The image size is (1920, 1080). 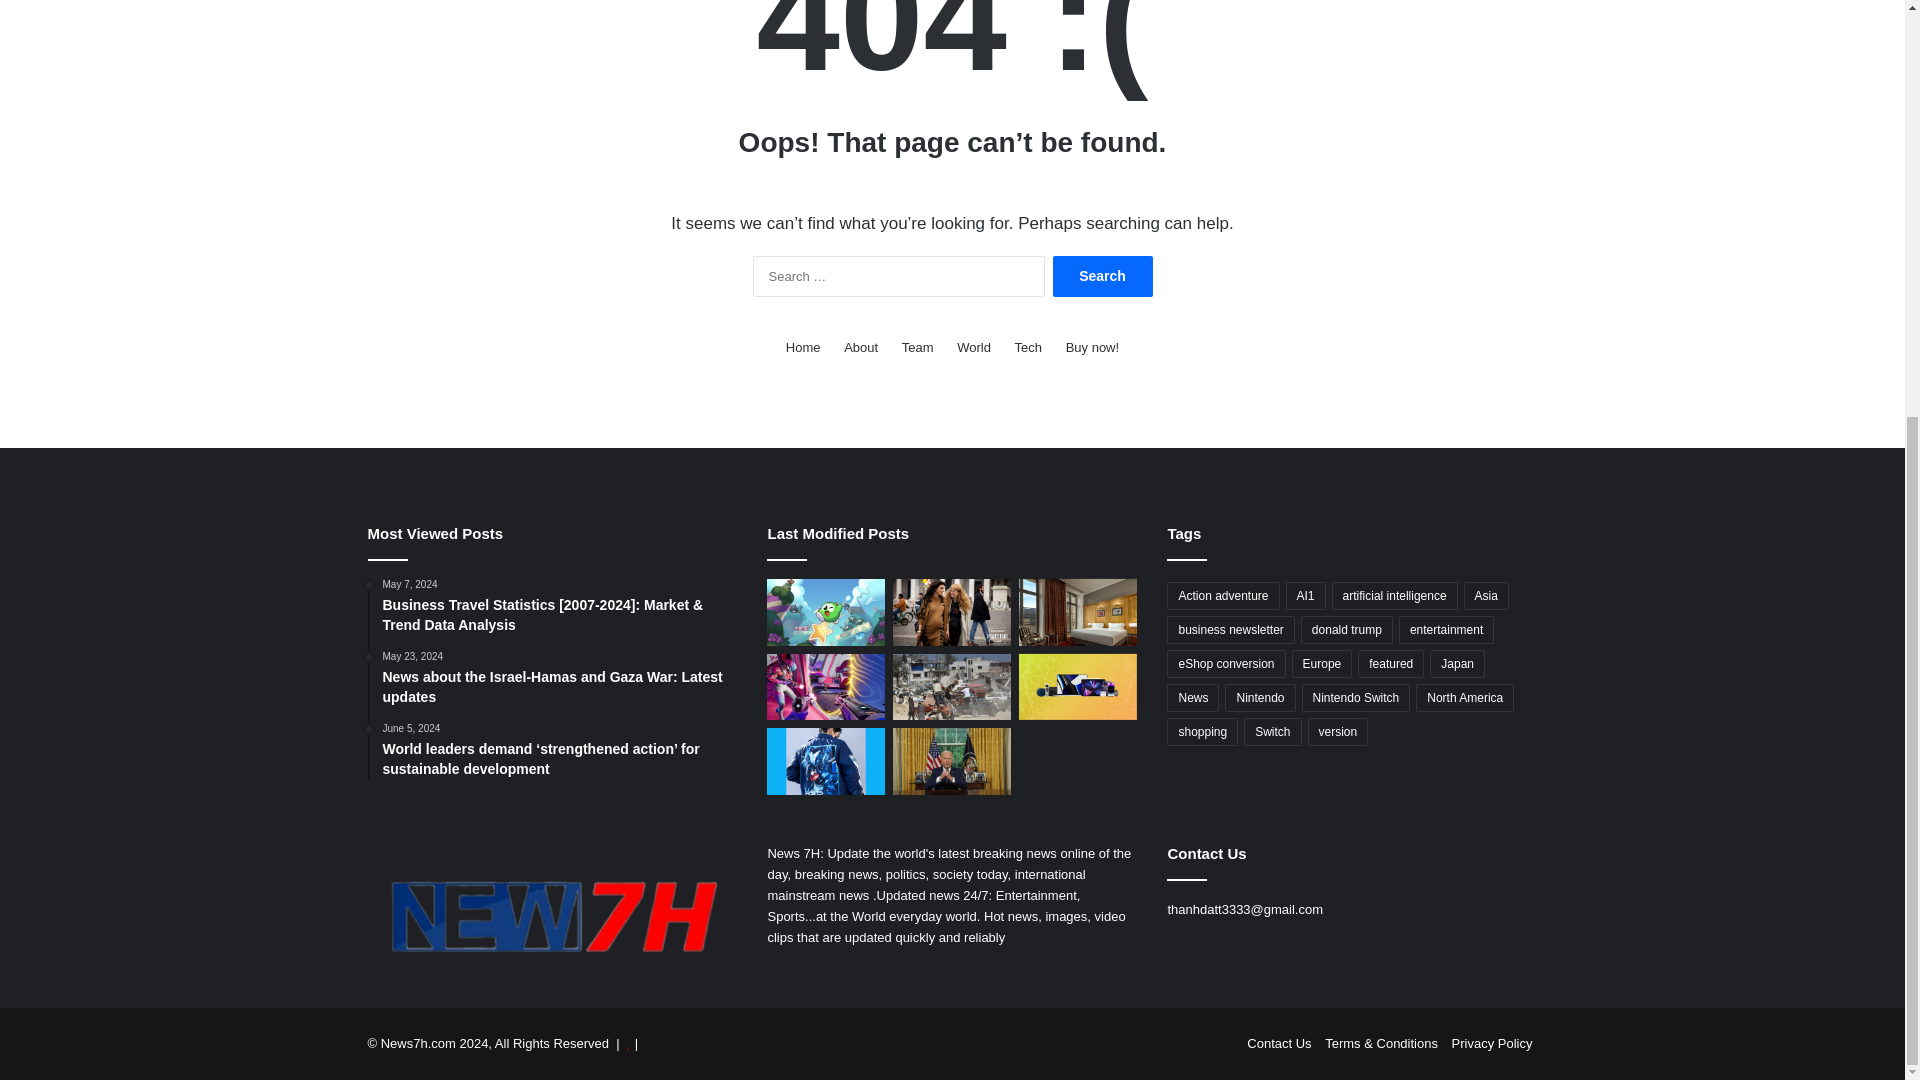 What do you see at coordinates (1222, 596) in the screenshot?
I see `Action adventure` at bounding box center [1222, 596].